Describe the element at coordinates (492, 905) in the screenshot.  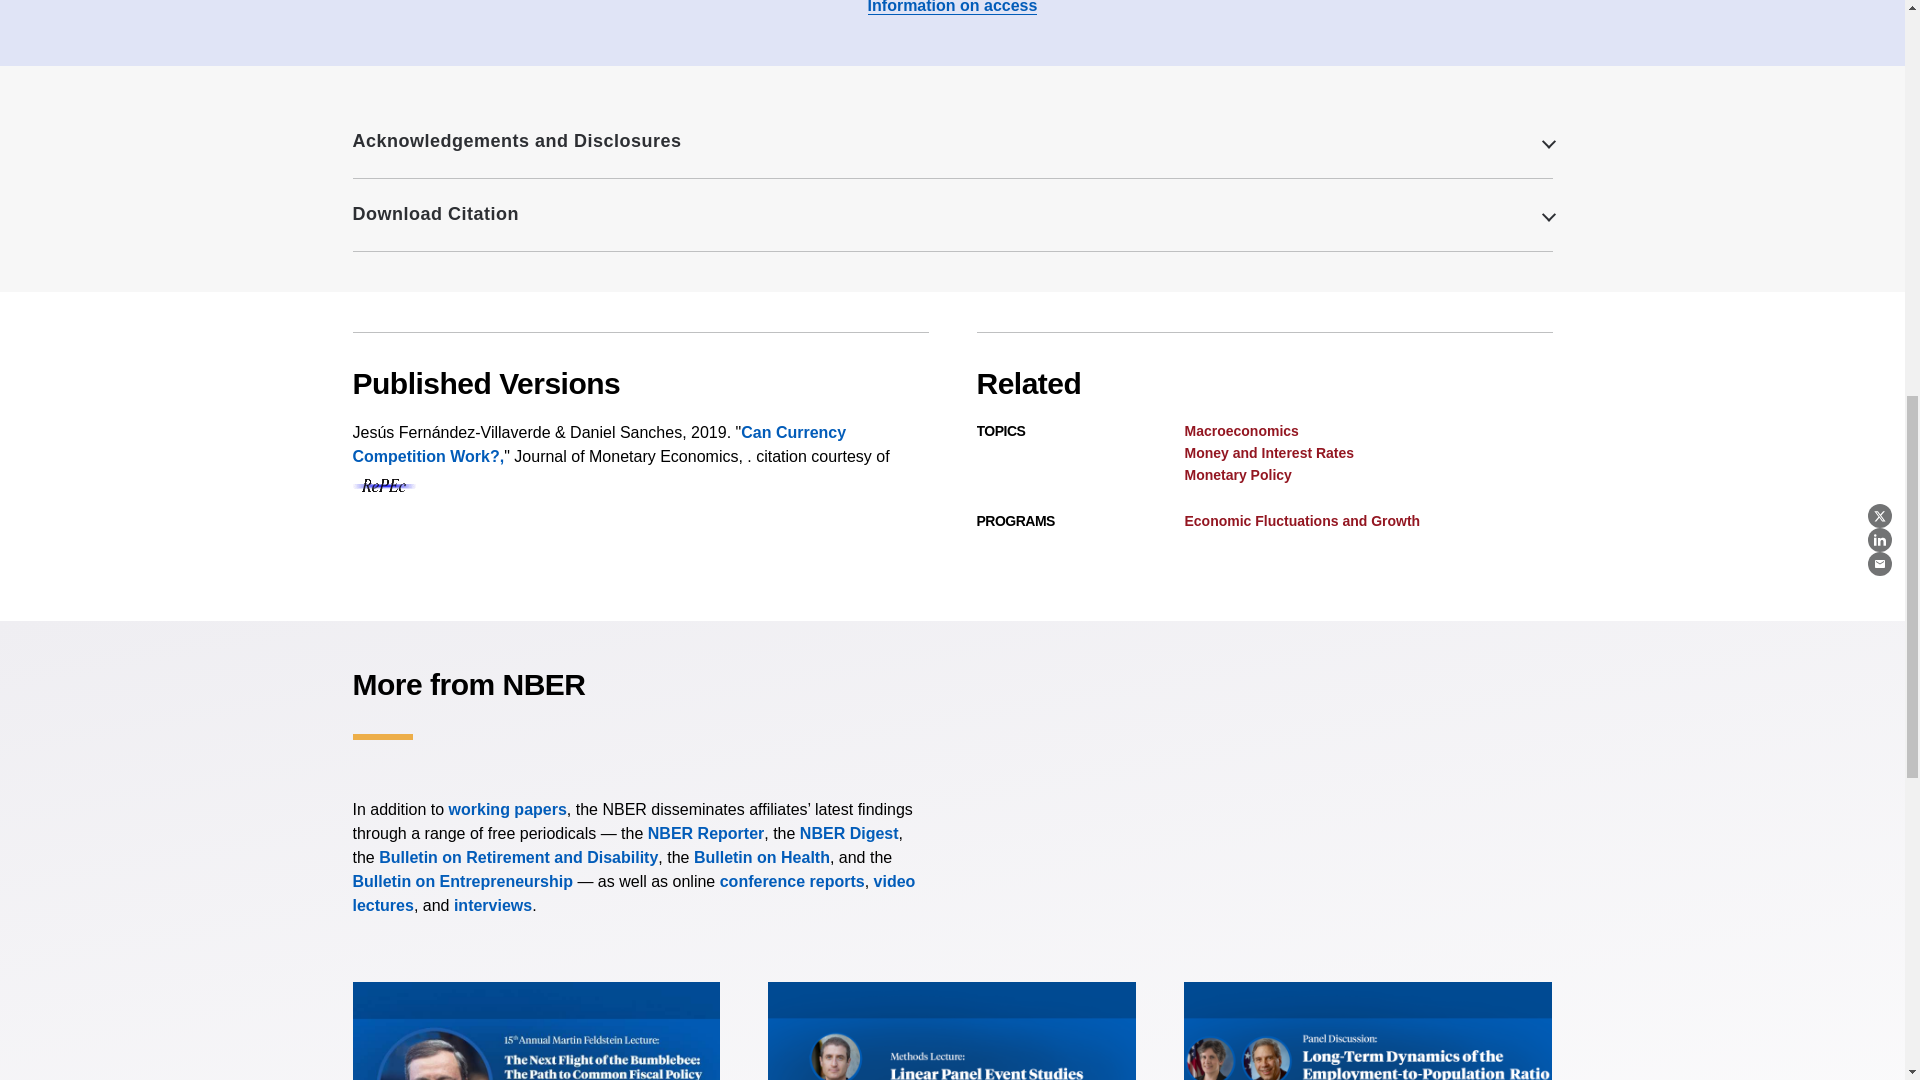
I see `Research Spotlights` at that location.